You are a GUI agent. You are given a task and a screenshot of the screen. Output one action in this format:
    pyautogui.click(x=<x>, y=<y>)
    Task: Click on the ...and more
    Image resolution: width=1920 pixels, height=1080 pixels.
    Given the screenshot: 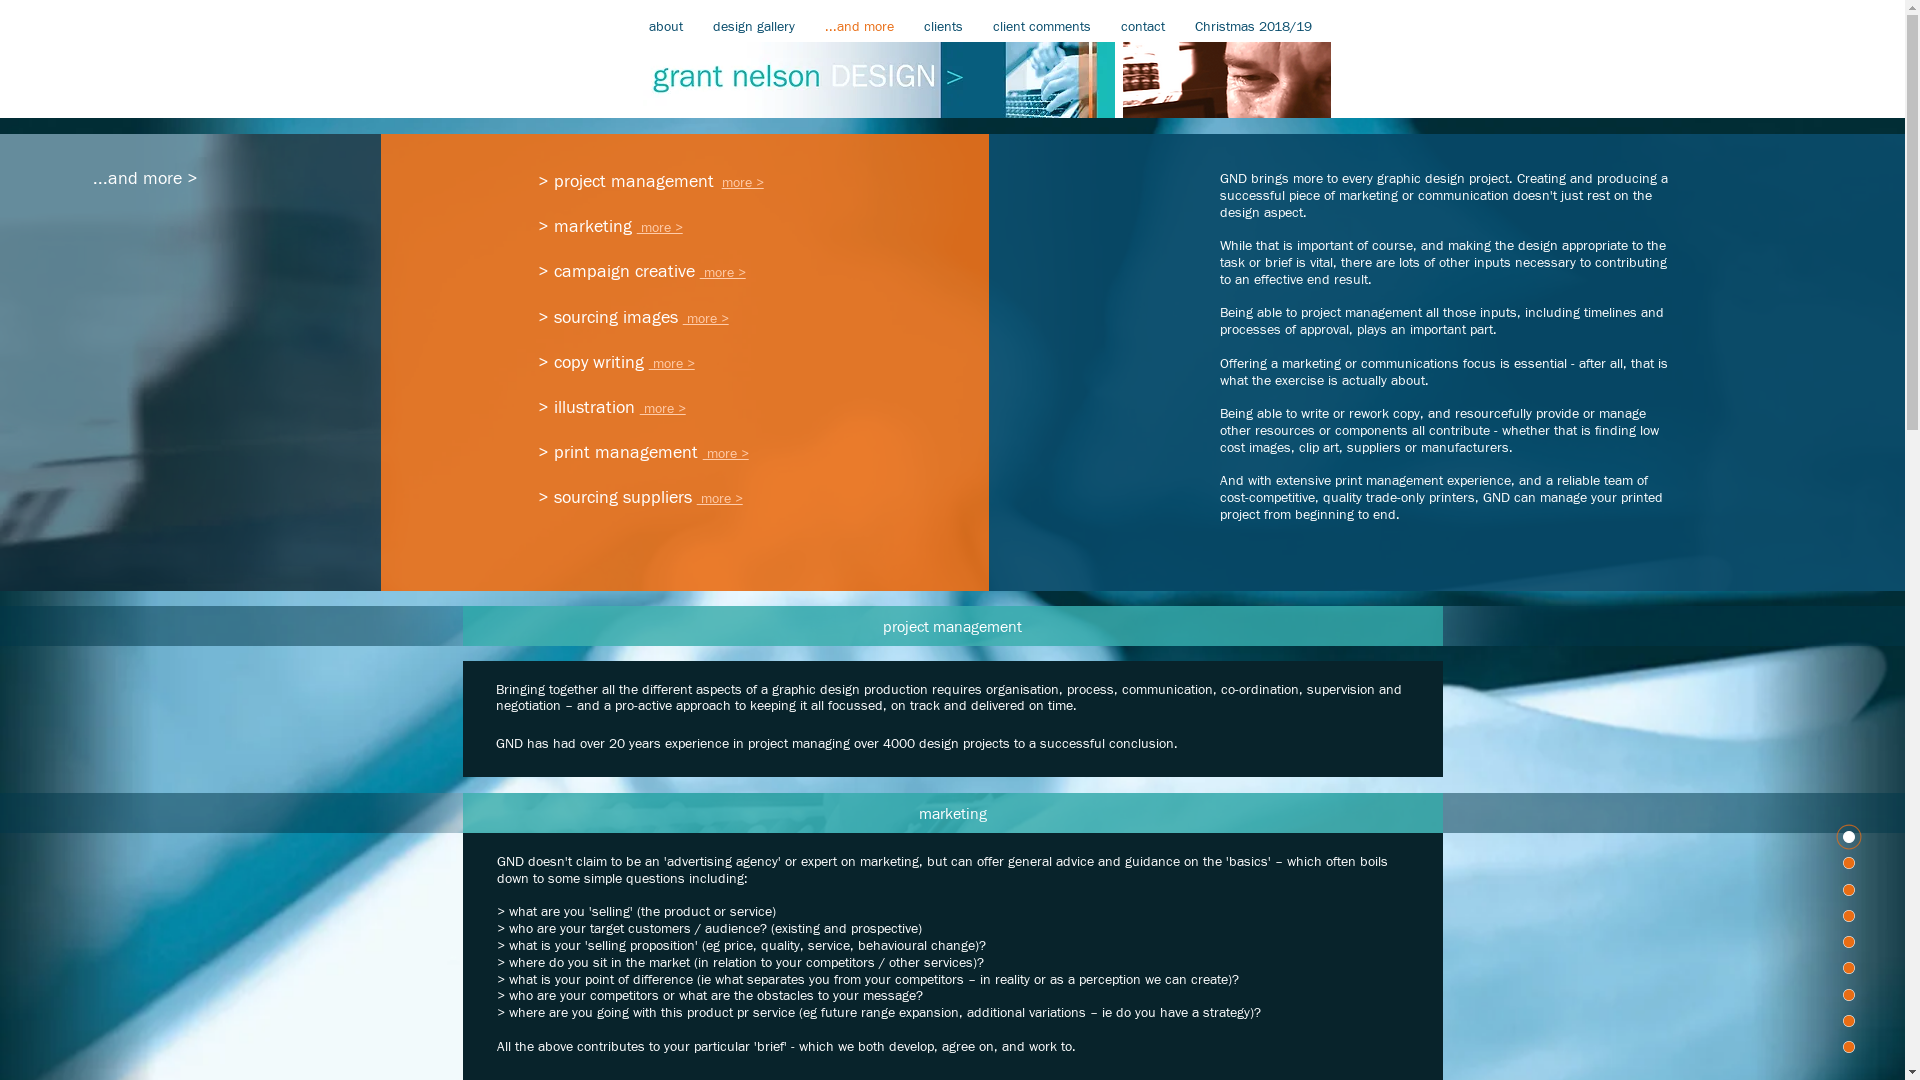 What is the action you would take?
    pyautogui.click(x=860, y=28)
    